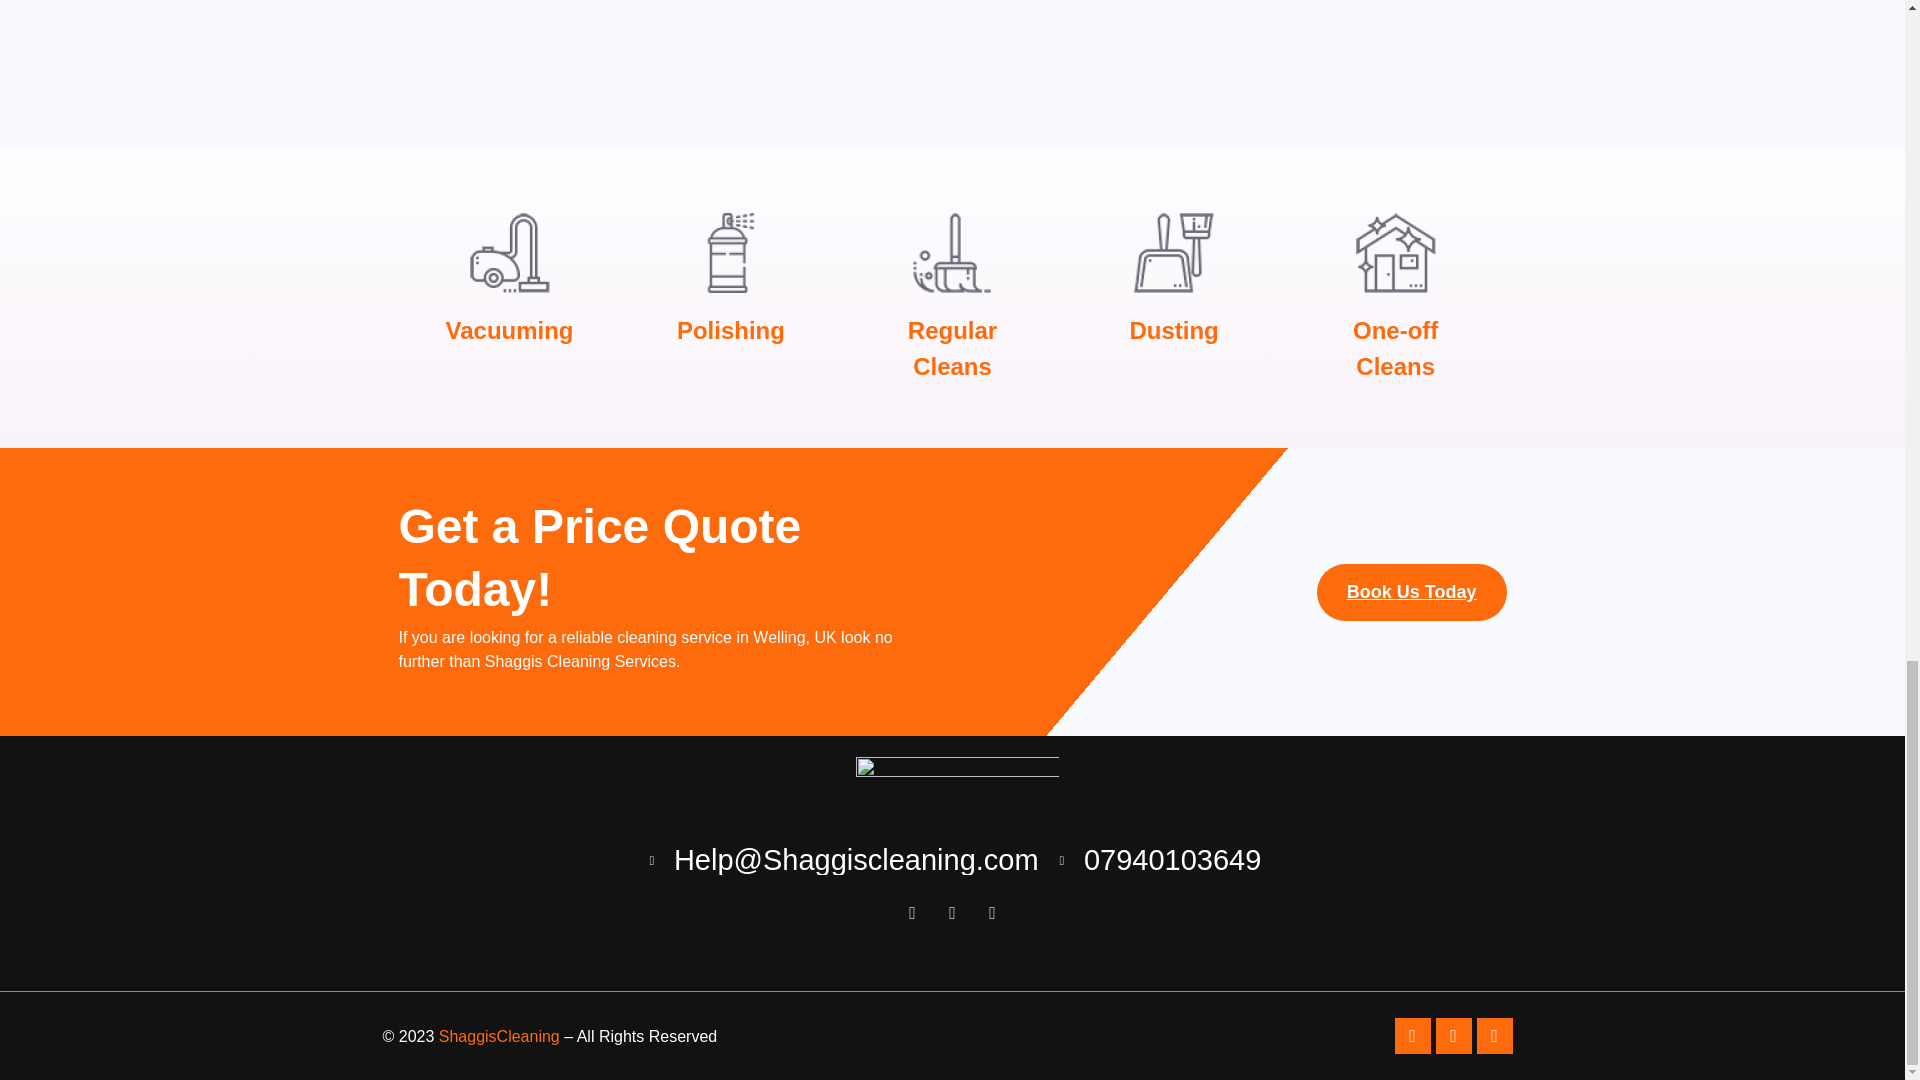 The width and height of the screenshot is (1920, 1080). Describe the element at coordinates (952, 252) in the screenshot. I see `brush-icon` at that location.